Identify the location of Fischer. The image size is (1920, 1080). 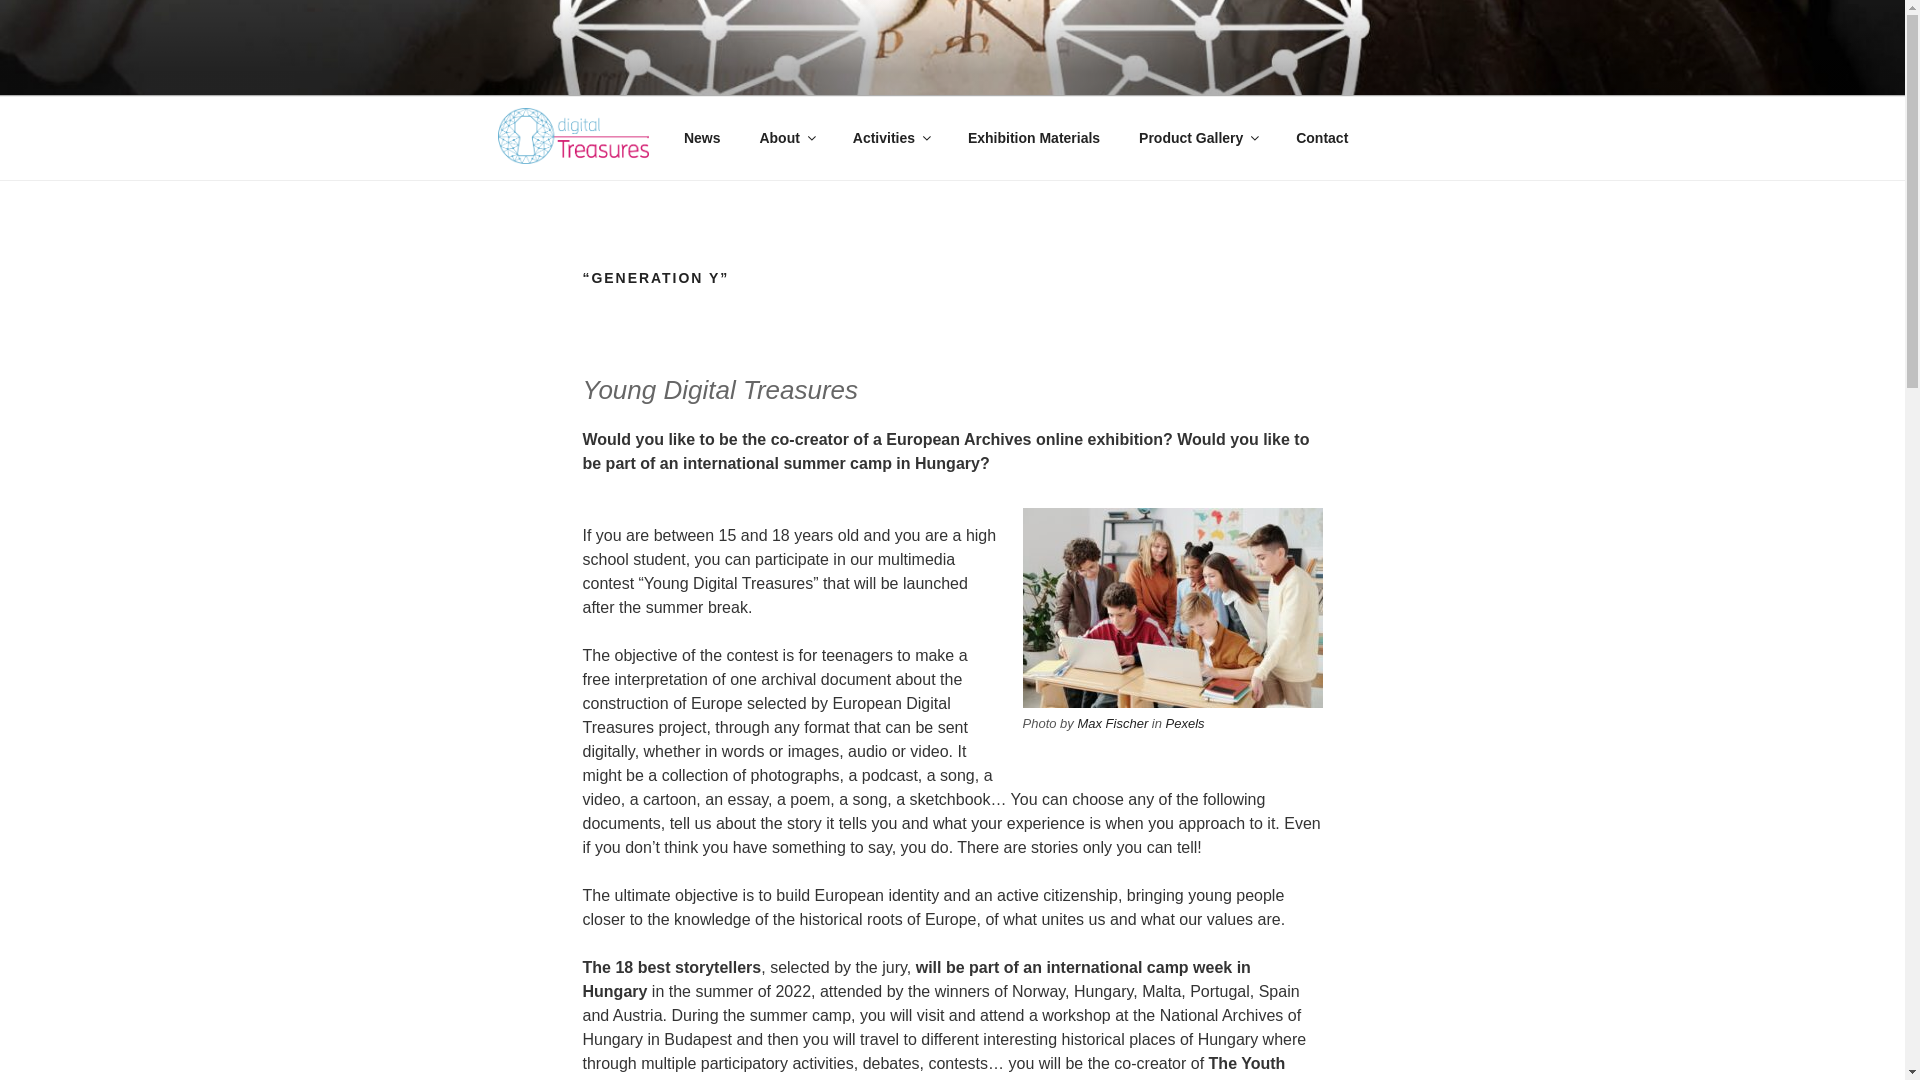
(1126, 724).